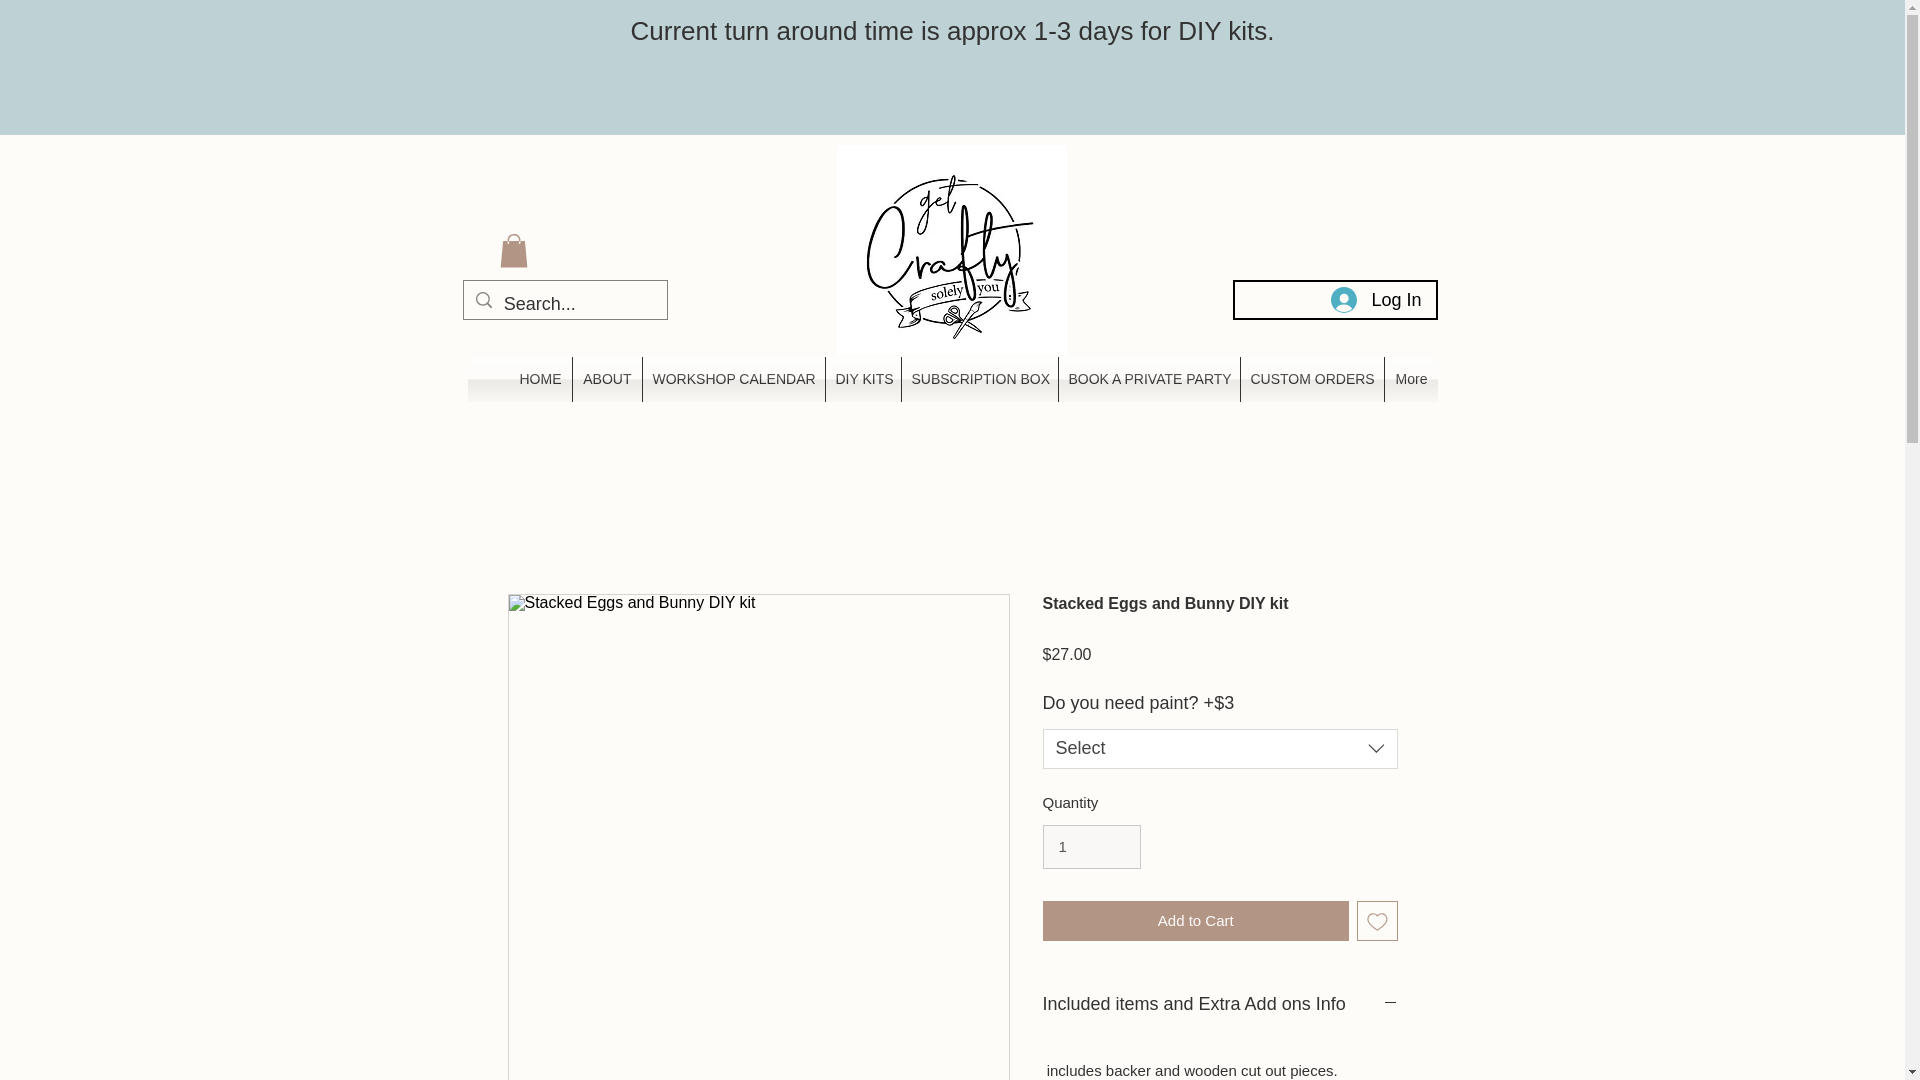 The image size is (1920, 1080). What do you see at coordinates (732, 379) in the screenshot?
I see `WORKSHOP CALENDAR` at bounding box center [732, 379].